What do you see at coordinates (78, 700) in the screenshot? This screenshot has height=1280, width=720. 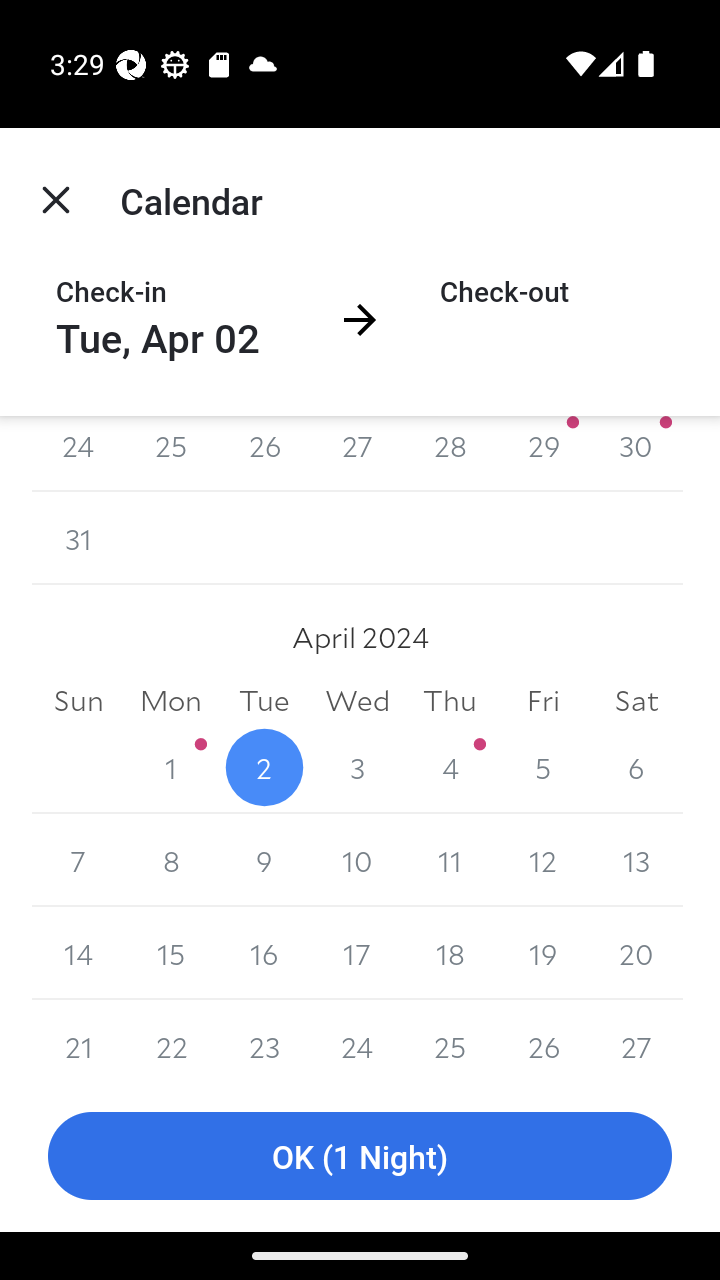 I see `Sun` at bounding box center [78, 700].